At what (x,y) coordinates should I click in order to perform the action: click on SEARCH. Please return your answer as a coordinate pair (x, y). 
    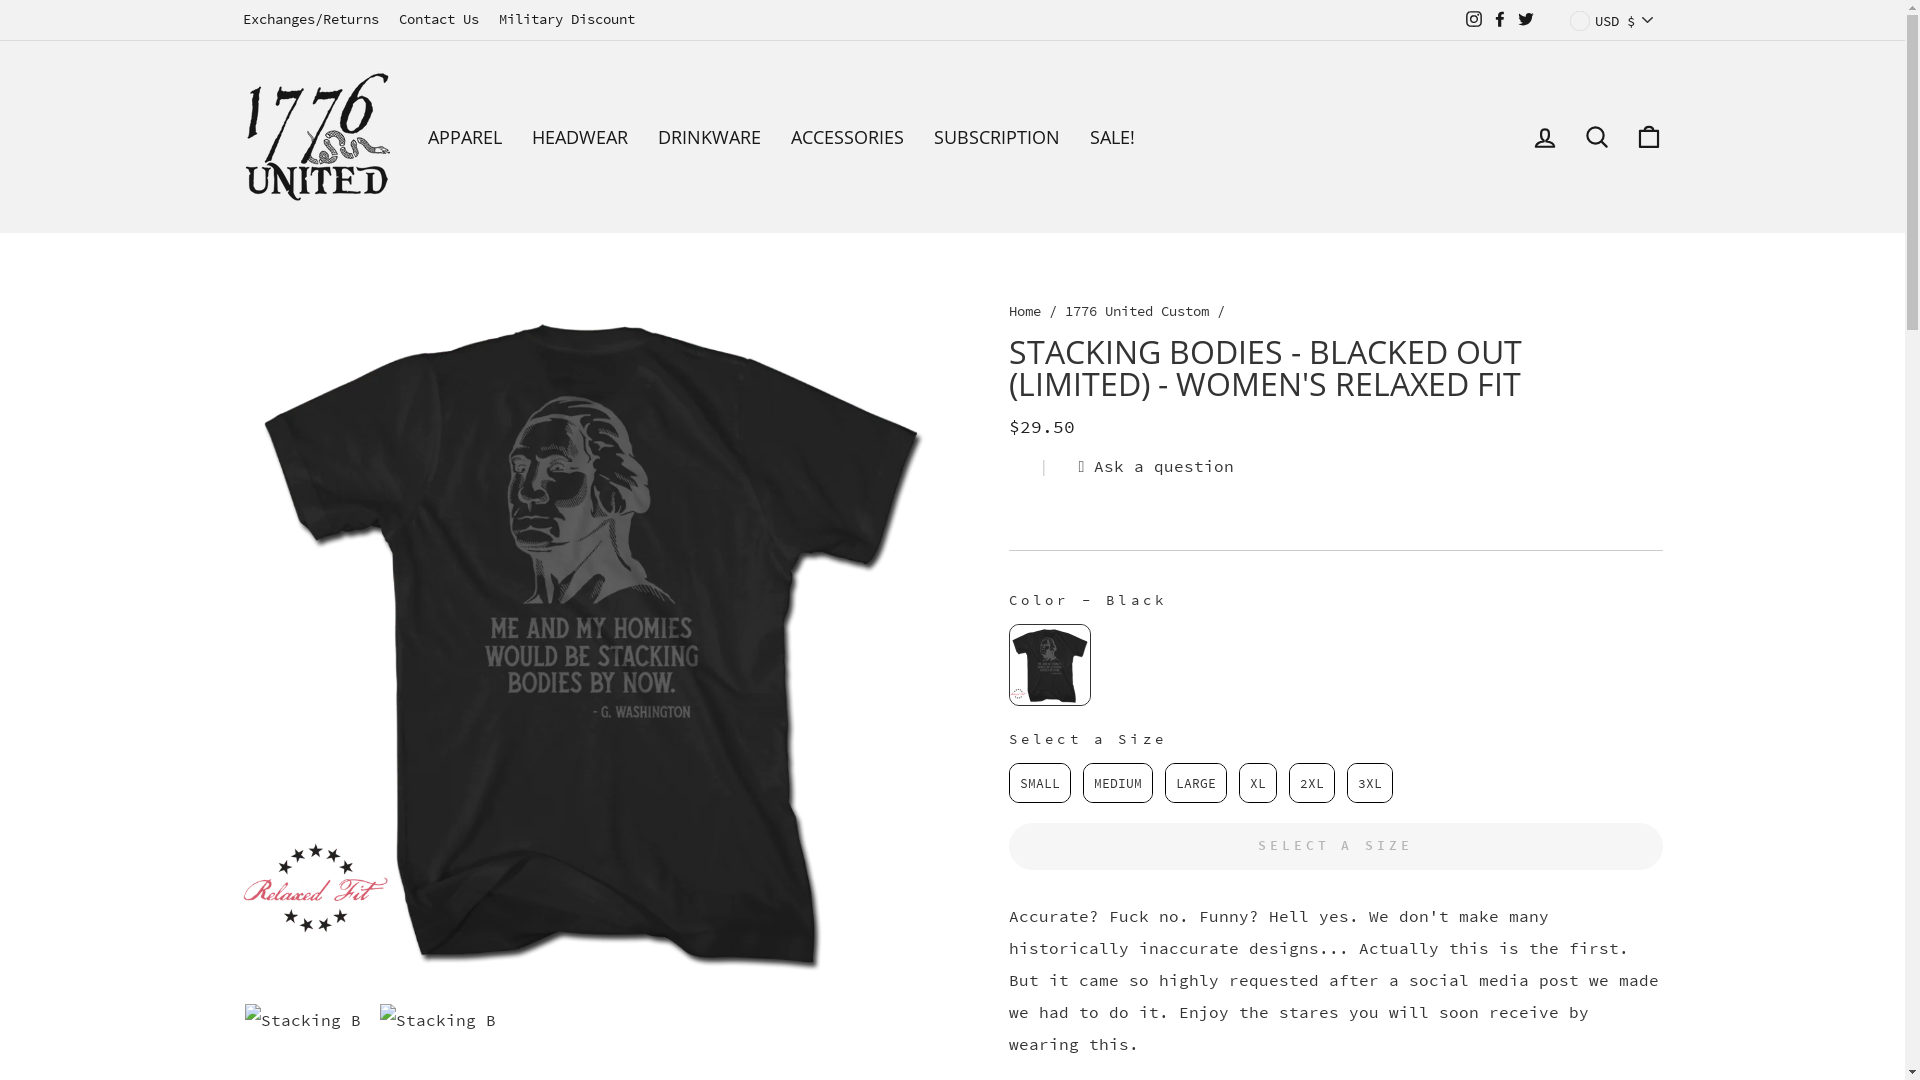
    Looking at the image, I should click on (1596, 136).